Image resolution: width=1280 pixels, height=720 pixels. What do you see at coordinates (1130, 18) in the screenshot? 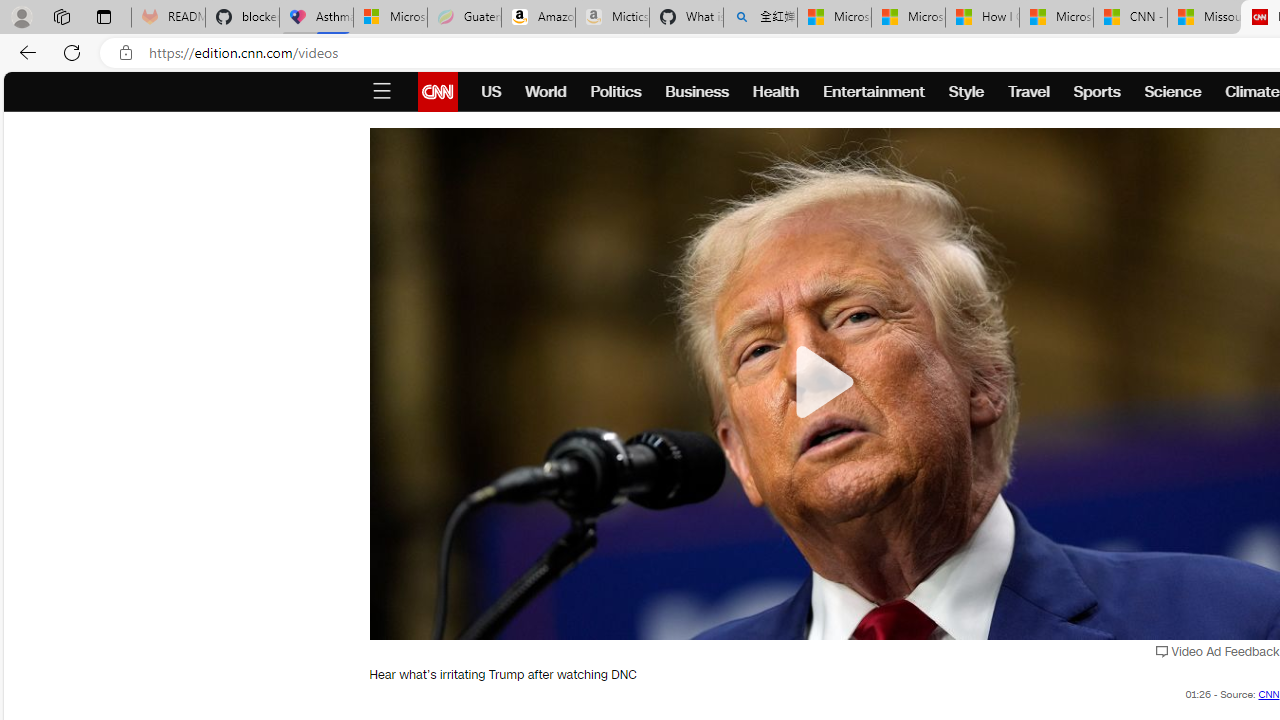
I see `CNN - MSN` at bounding box center [1130, 18].